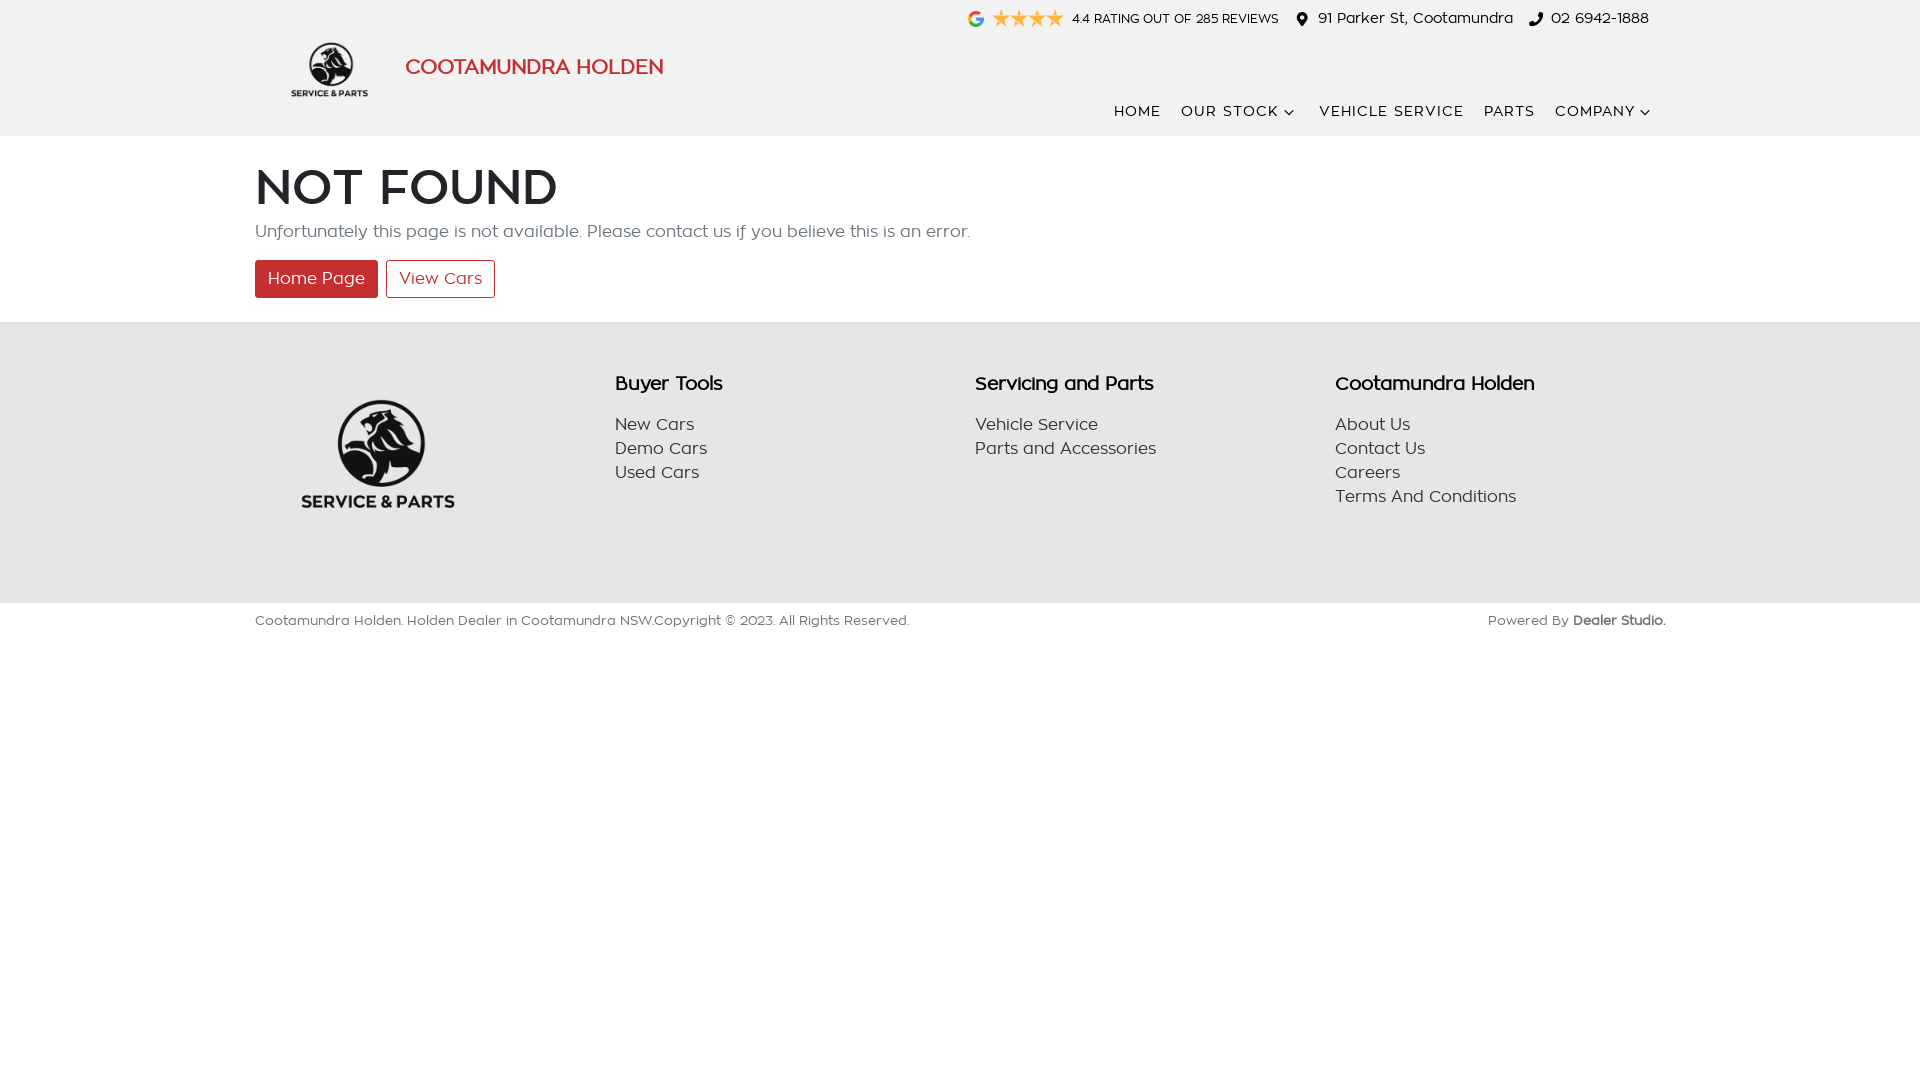  What do you see at coordinates (1368, 473) in the screenshot?
I see `Careers` at bounding box center [1368, 473].